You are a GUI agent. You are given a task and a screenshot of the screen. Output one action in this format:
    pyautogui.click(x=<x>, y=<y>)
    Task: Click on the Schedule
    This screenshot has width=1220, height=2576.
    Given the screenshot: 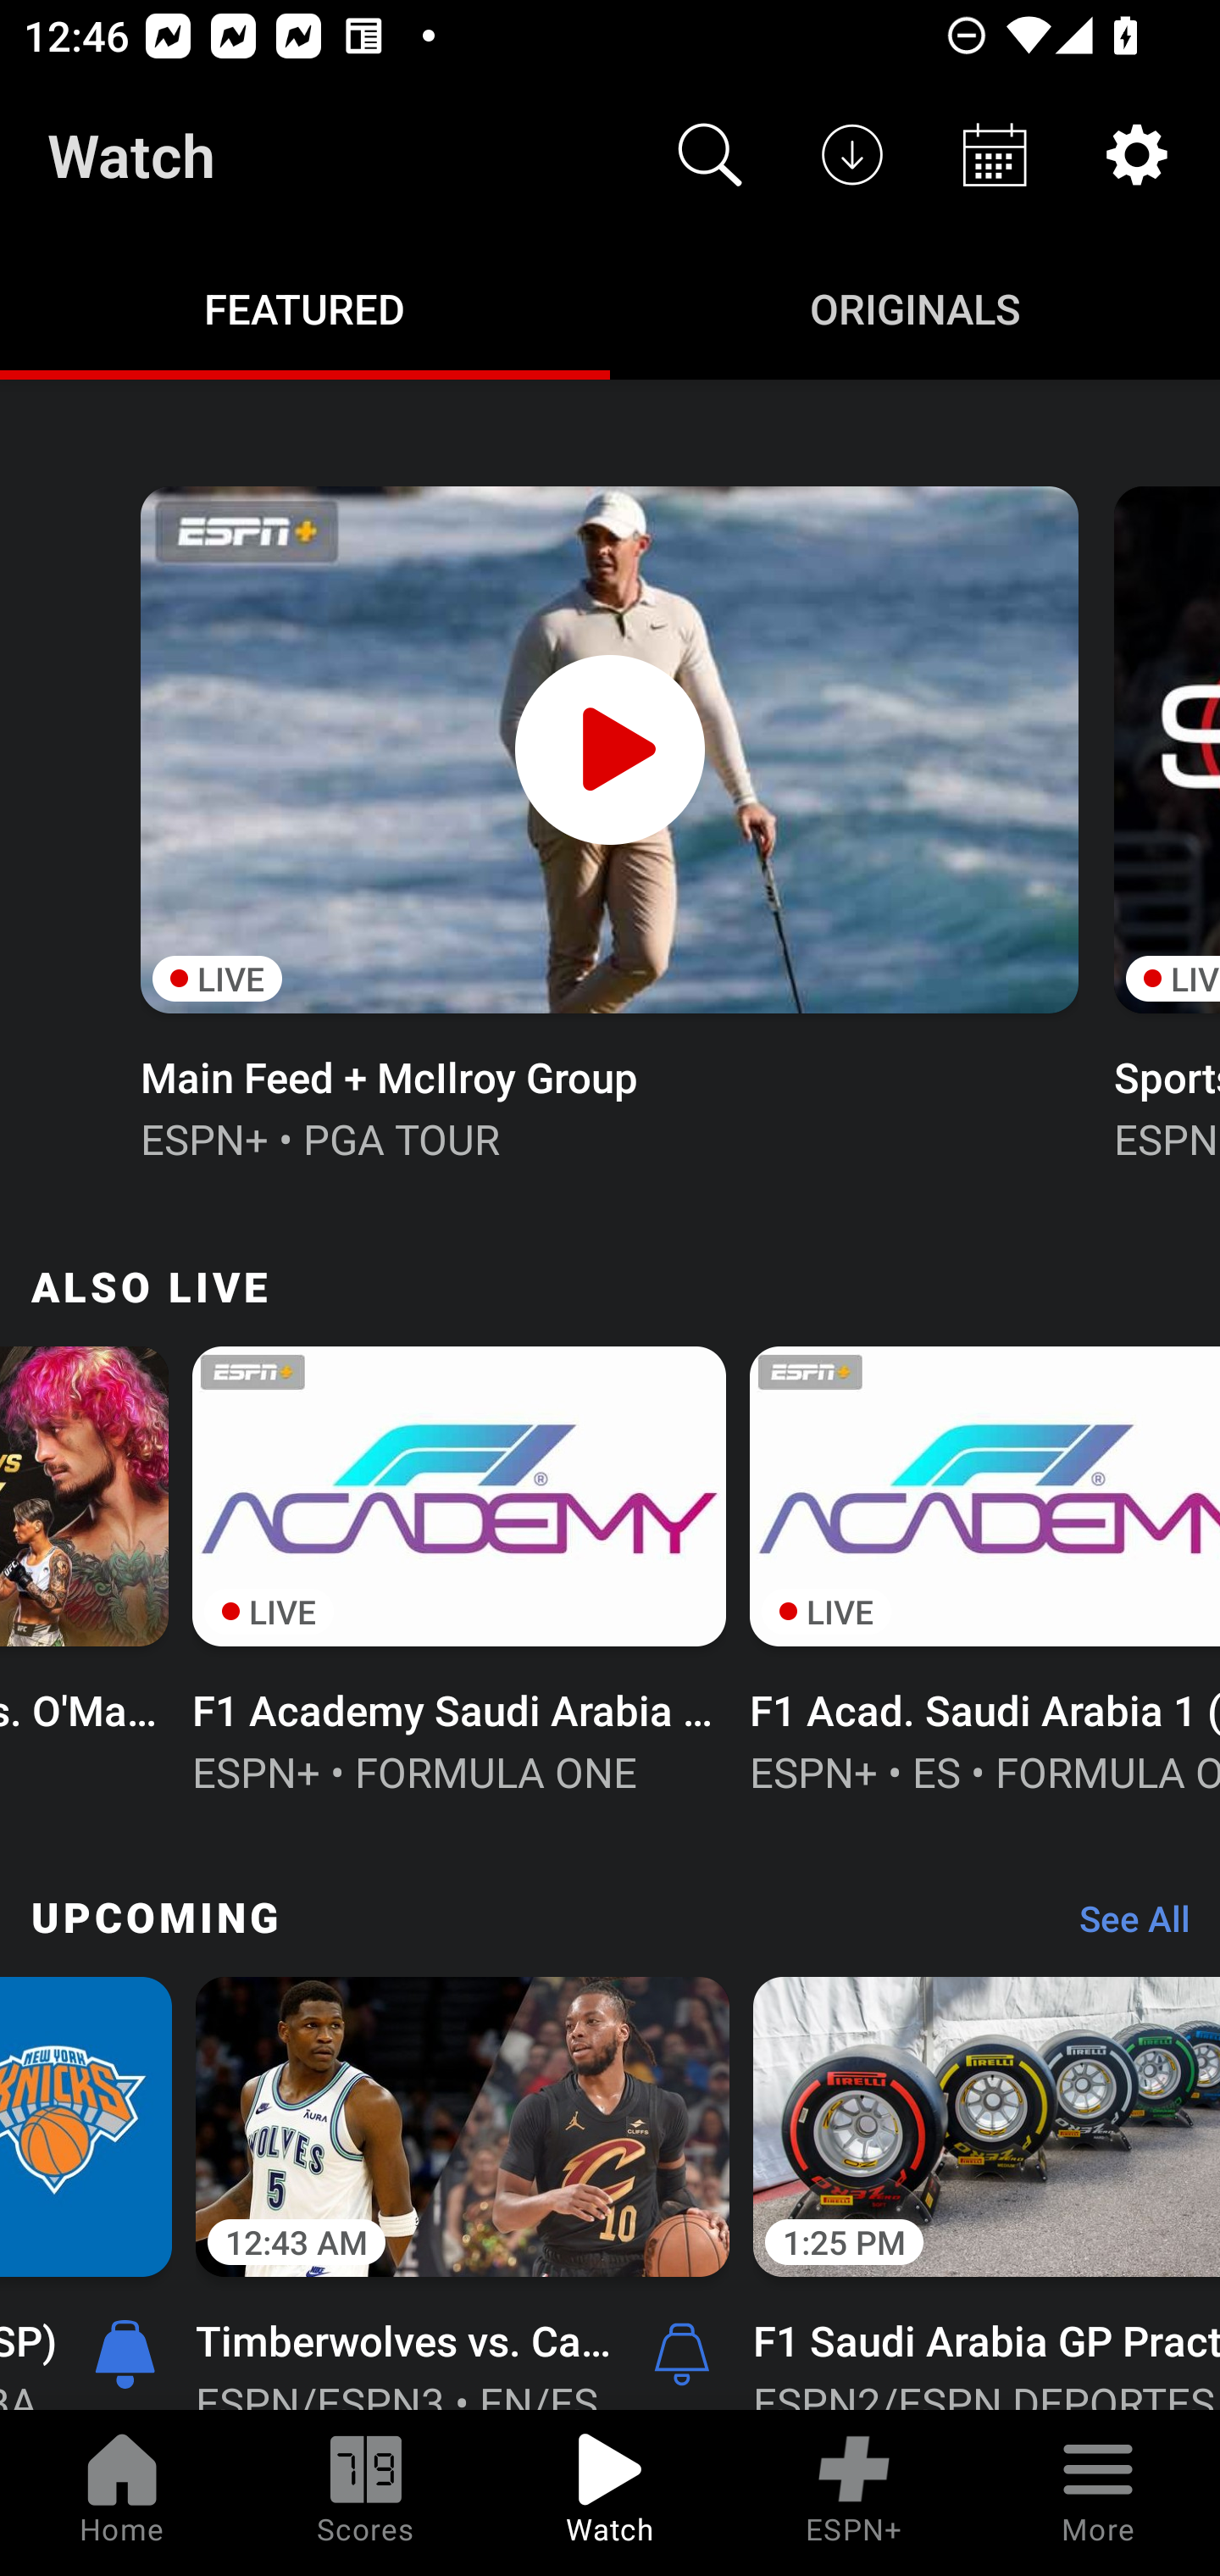 What is the action you would take?
    pyautogui.click(x=995, y=154)
    